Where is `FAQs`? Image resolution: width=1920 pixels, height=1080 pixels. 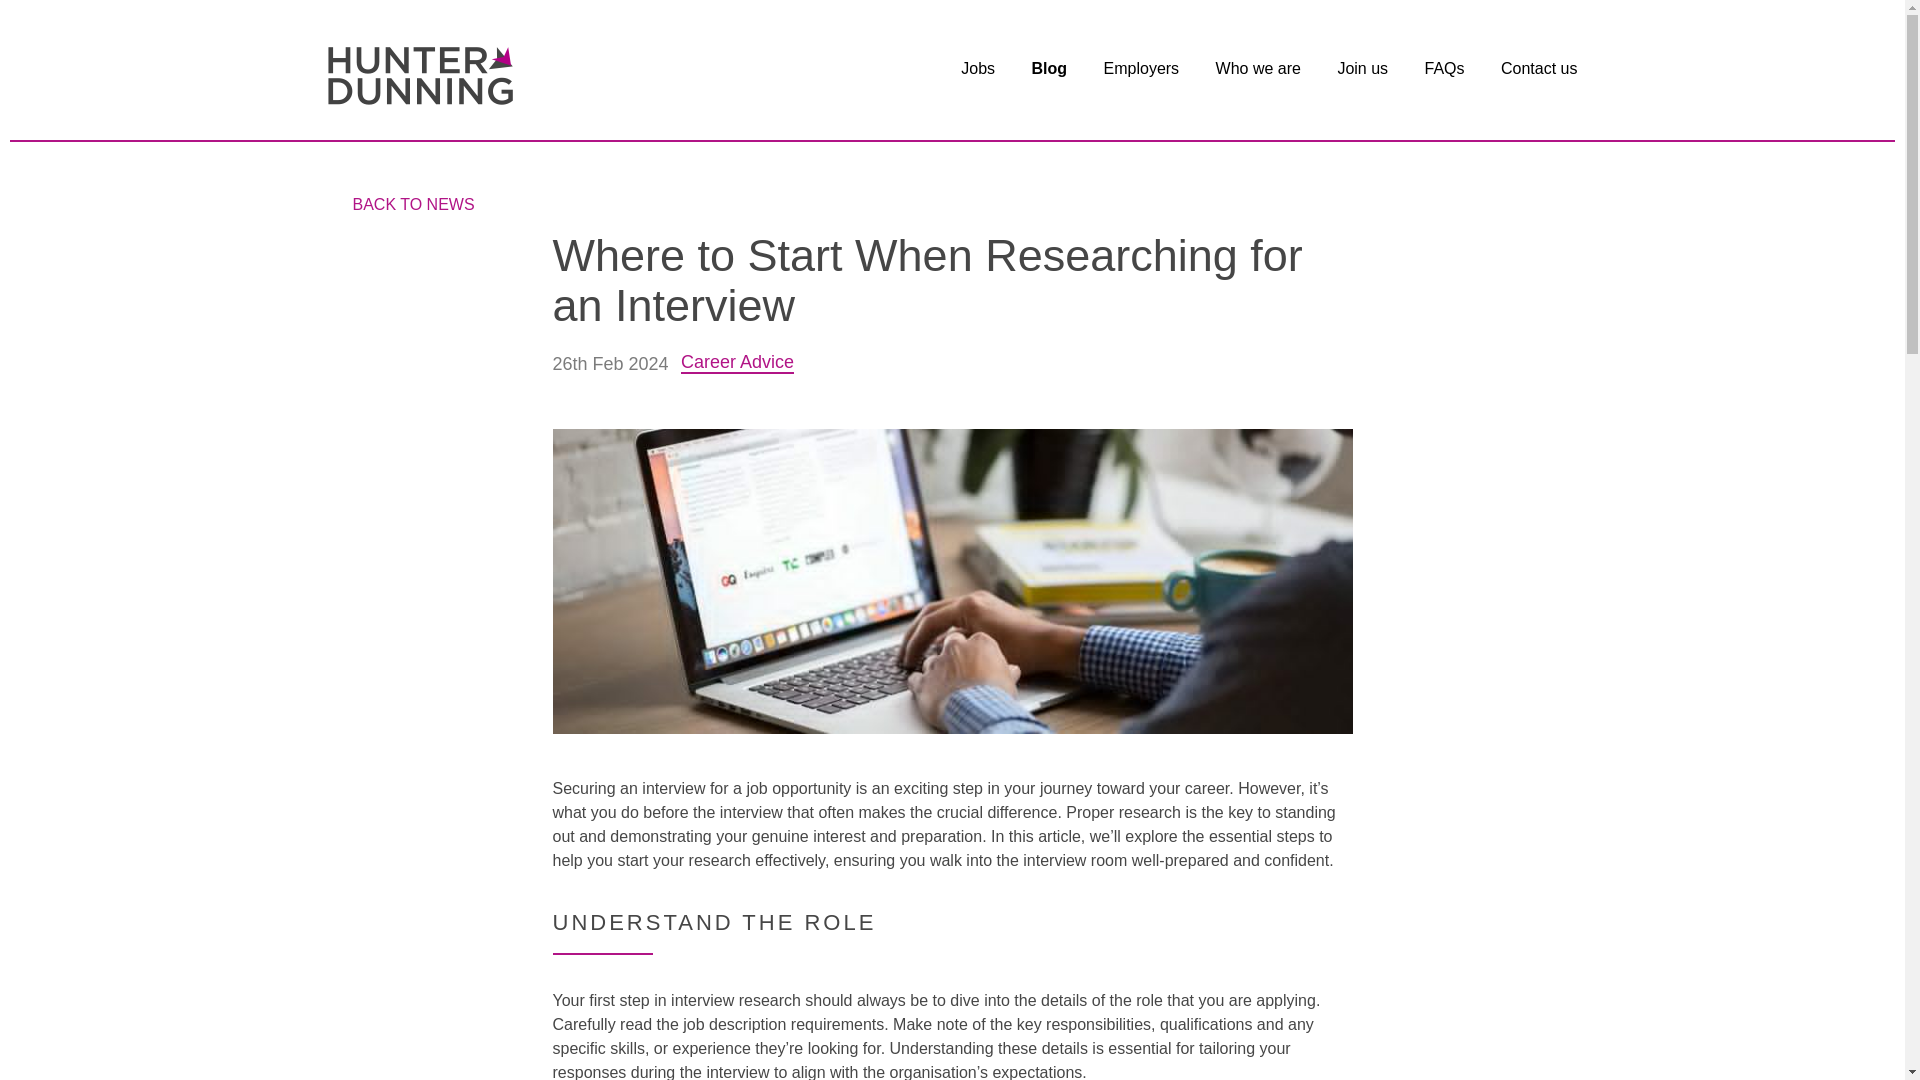 FAQs is located at coordinates (1444, 72).